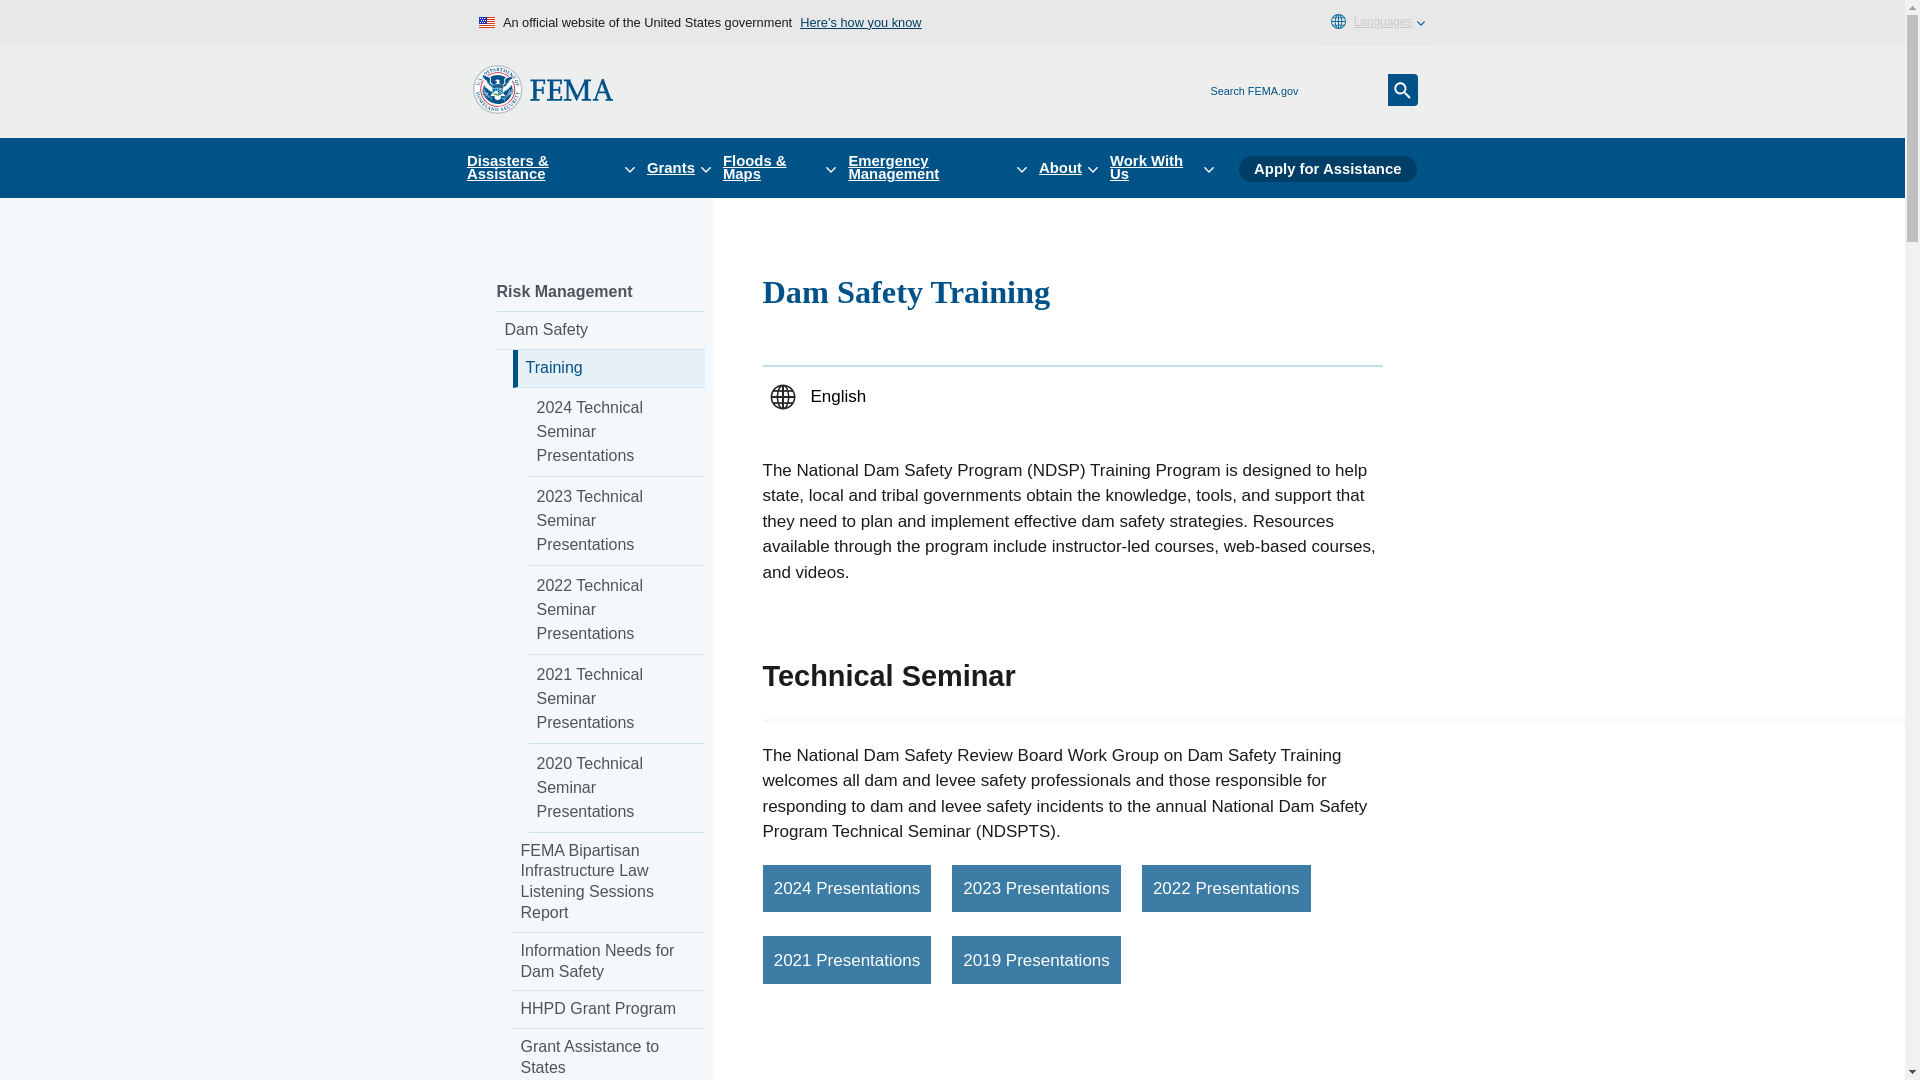 The width and height of the screenshot is (1920, 1080). I want to click on Search FEMA.gov, so click(1403, 90).